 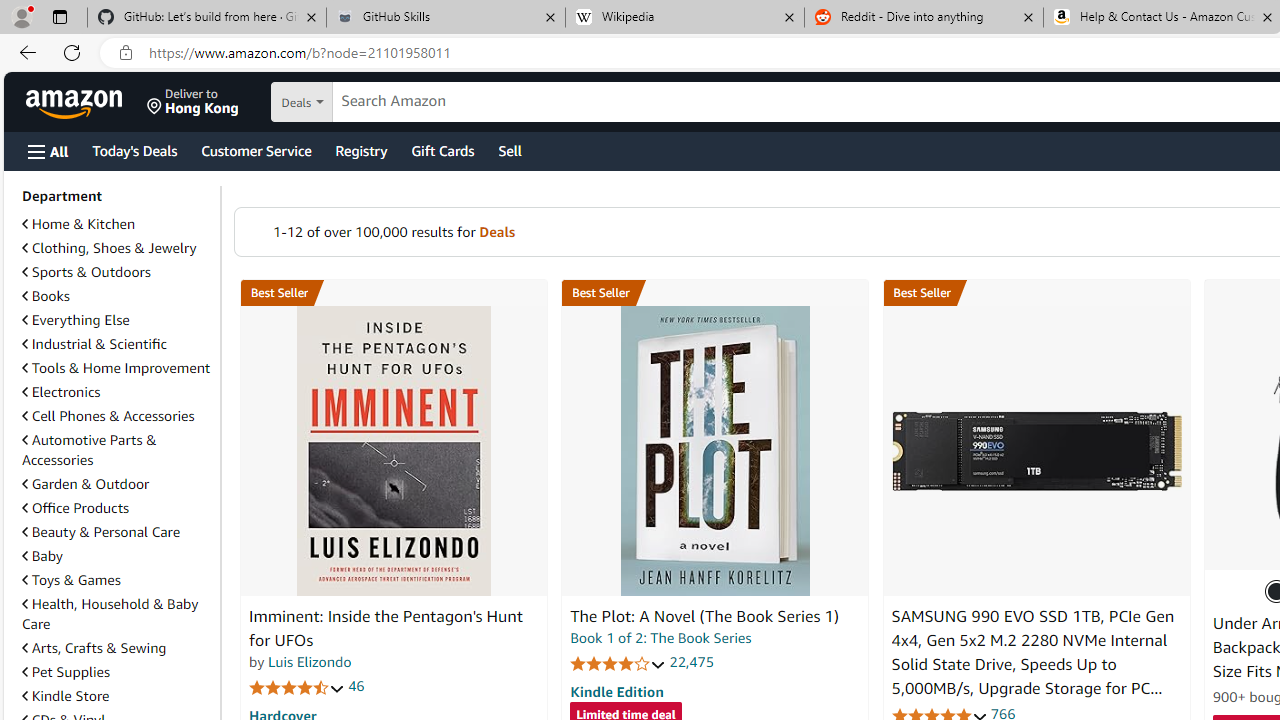 What do you see at coordinates (76, 102) in the screenshot?
I see `Amazon` at bounding box center [76, 102].